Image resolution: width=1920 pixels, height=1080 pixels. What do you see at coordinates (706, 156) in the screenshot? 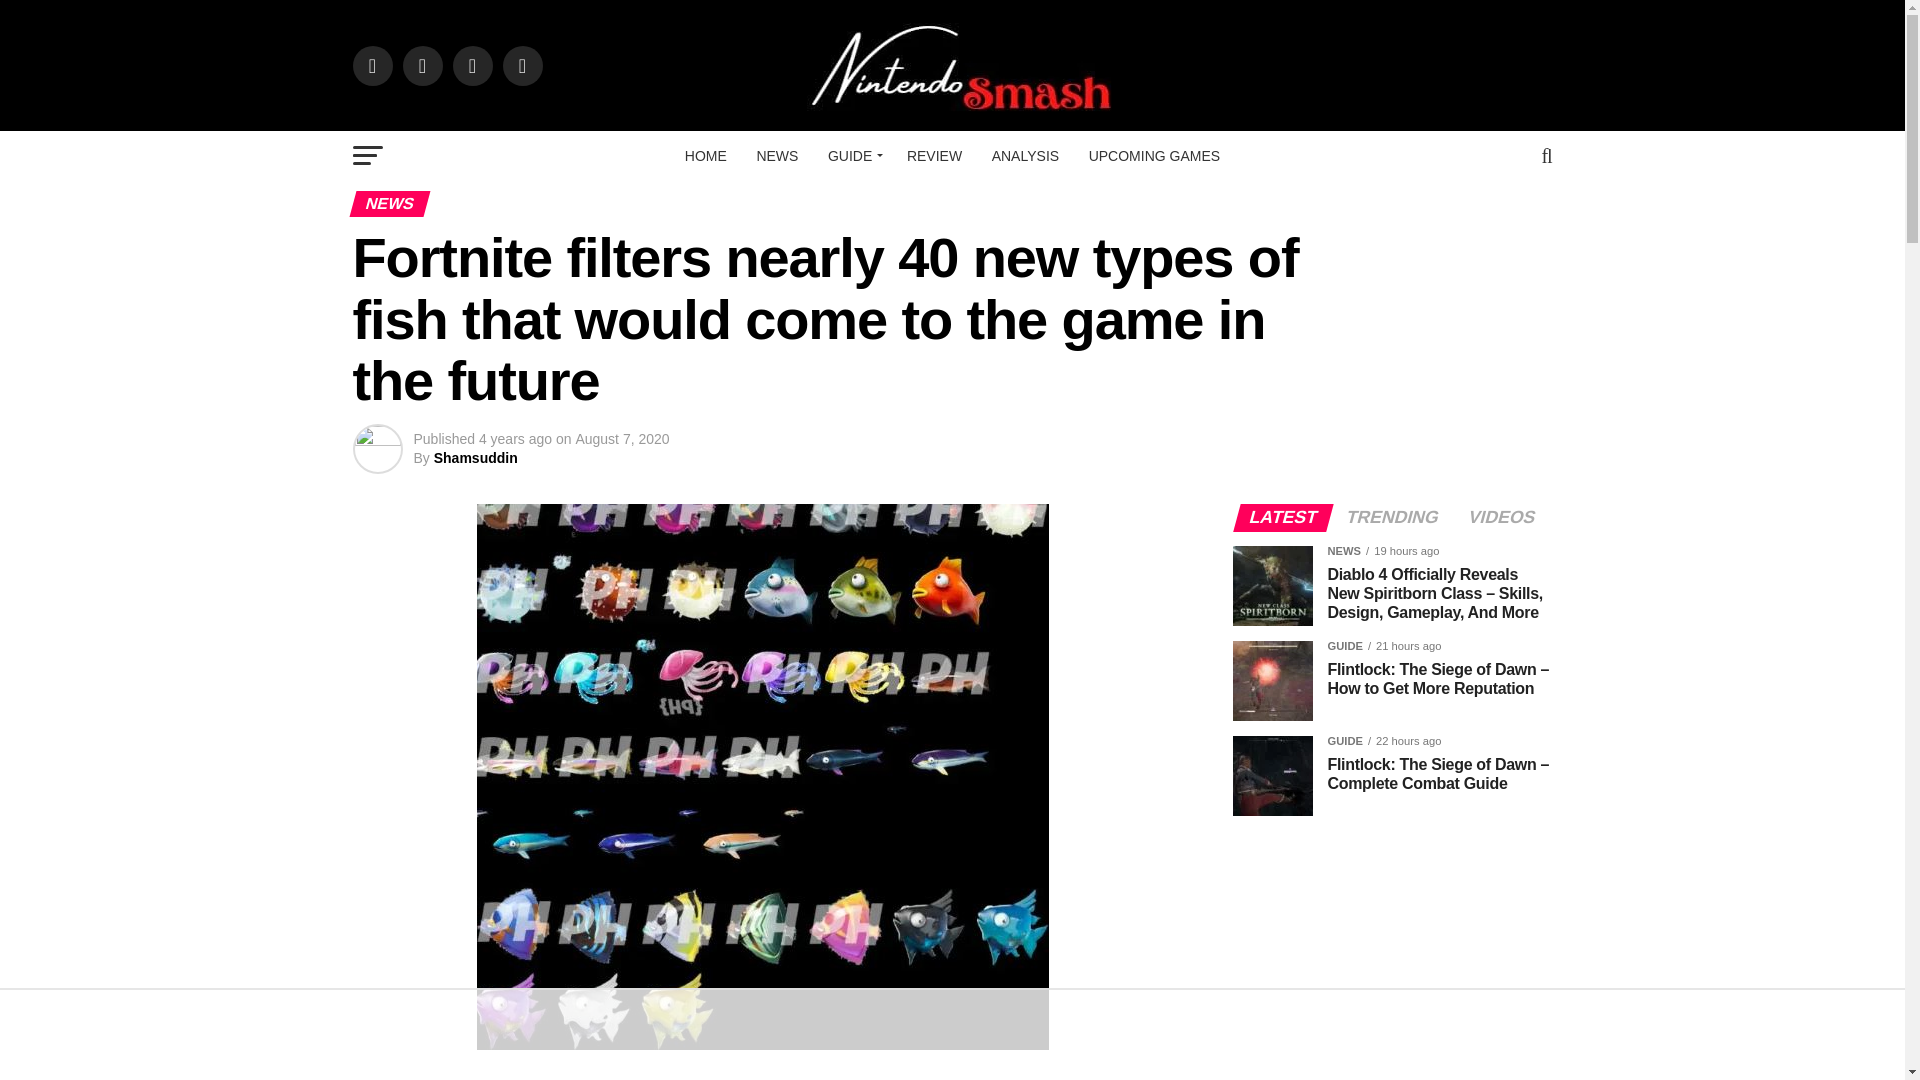
I see `HOME` at bounding box center [706, 156].